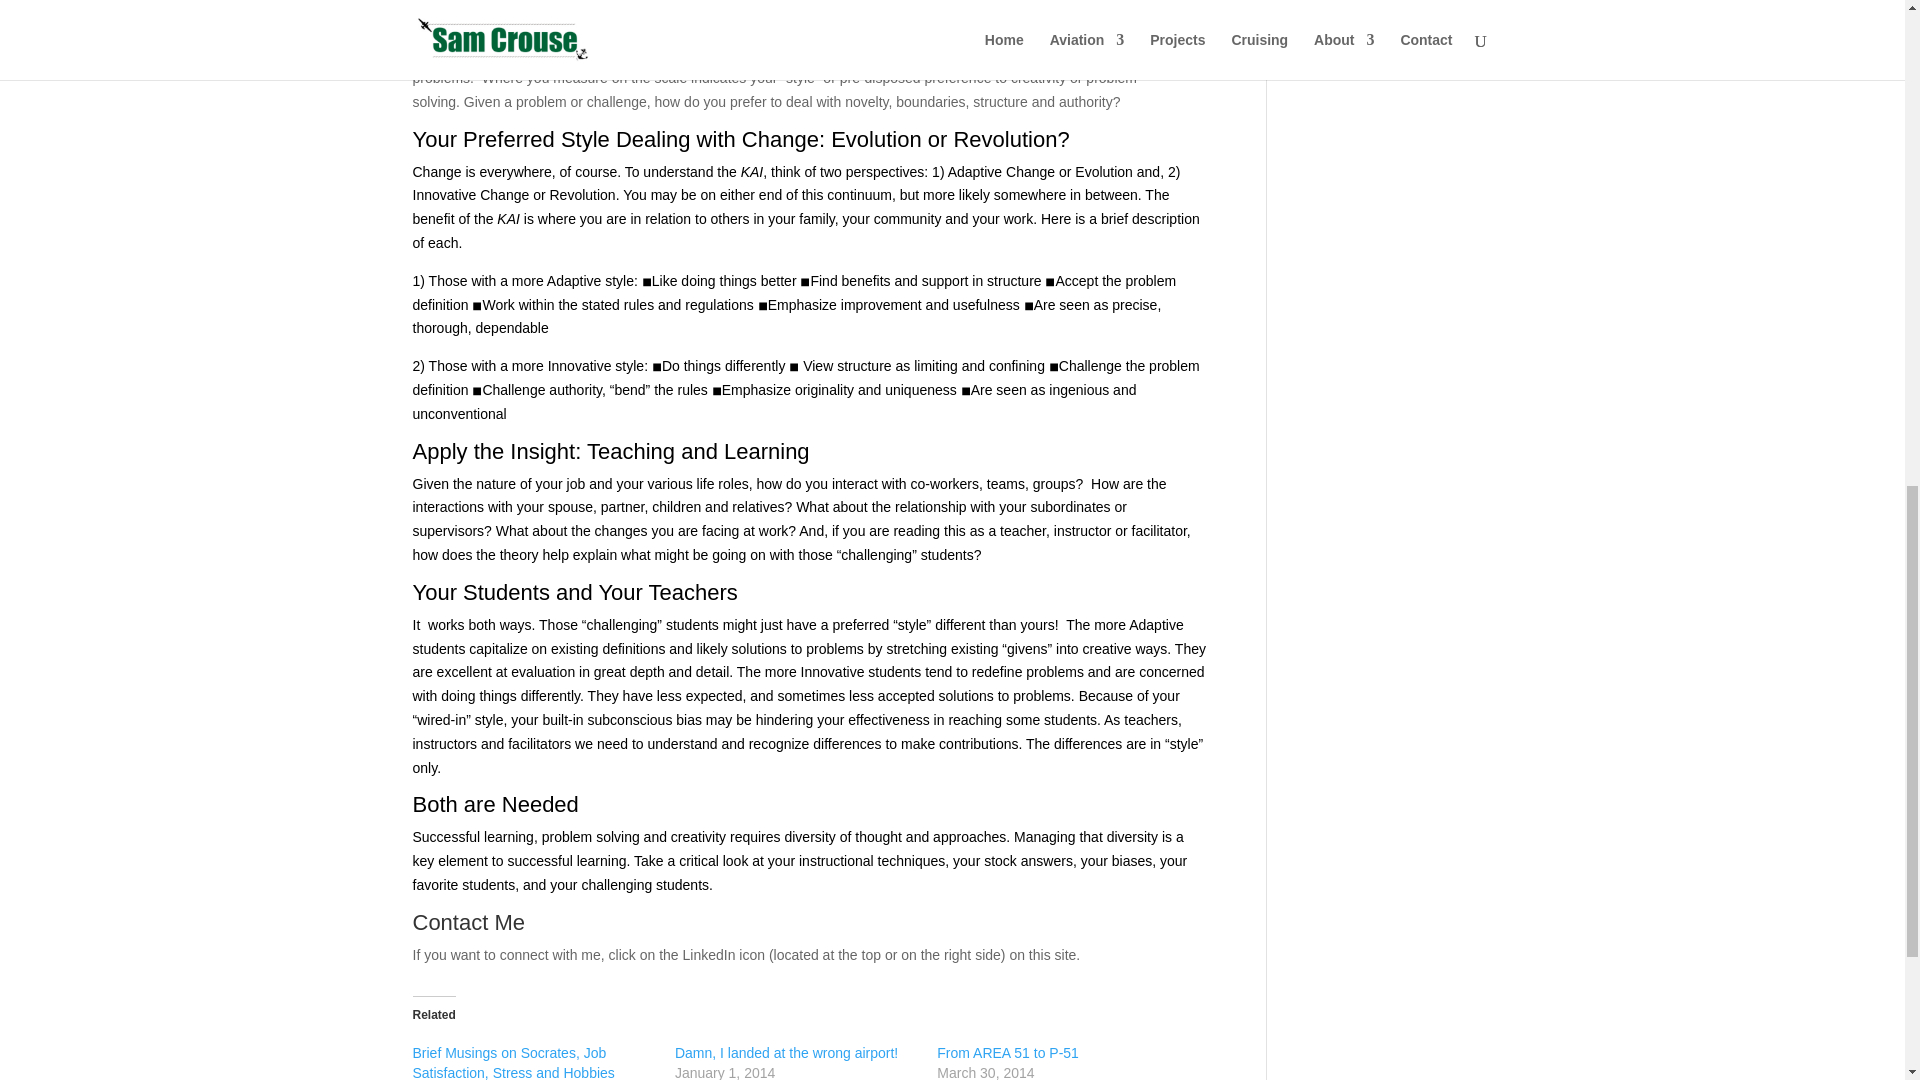  Describe the element at coordinates (1008, 1052) in the screenshot. I see `From AREA 51 to P-51` at that location.